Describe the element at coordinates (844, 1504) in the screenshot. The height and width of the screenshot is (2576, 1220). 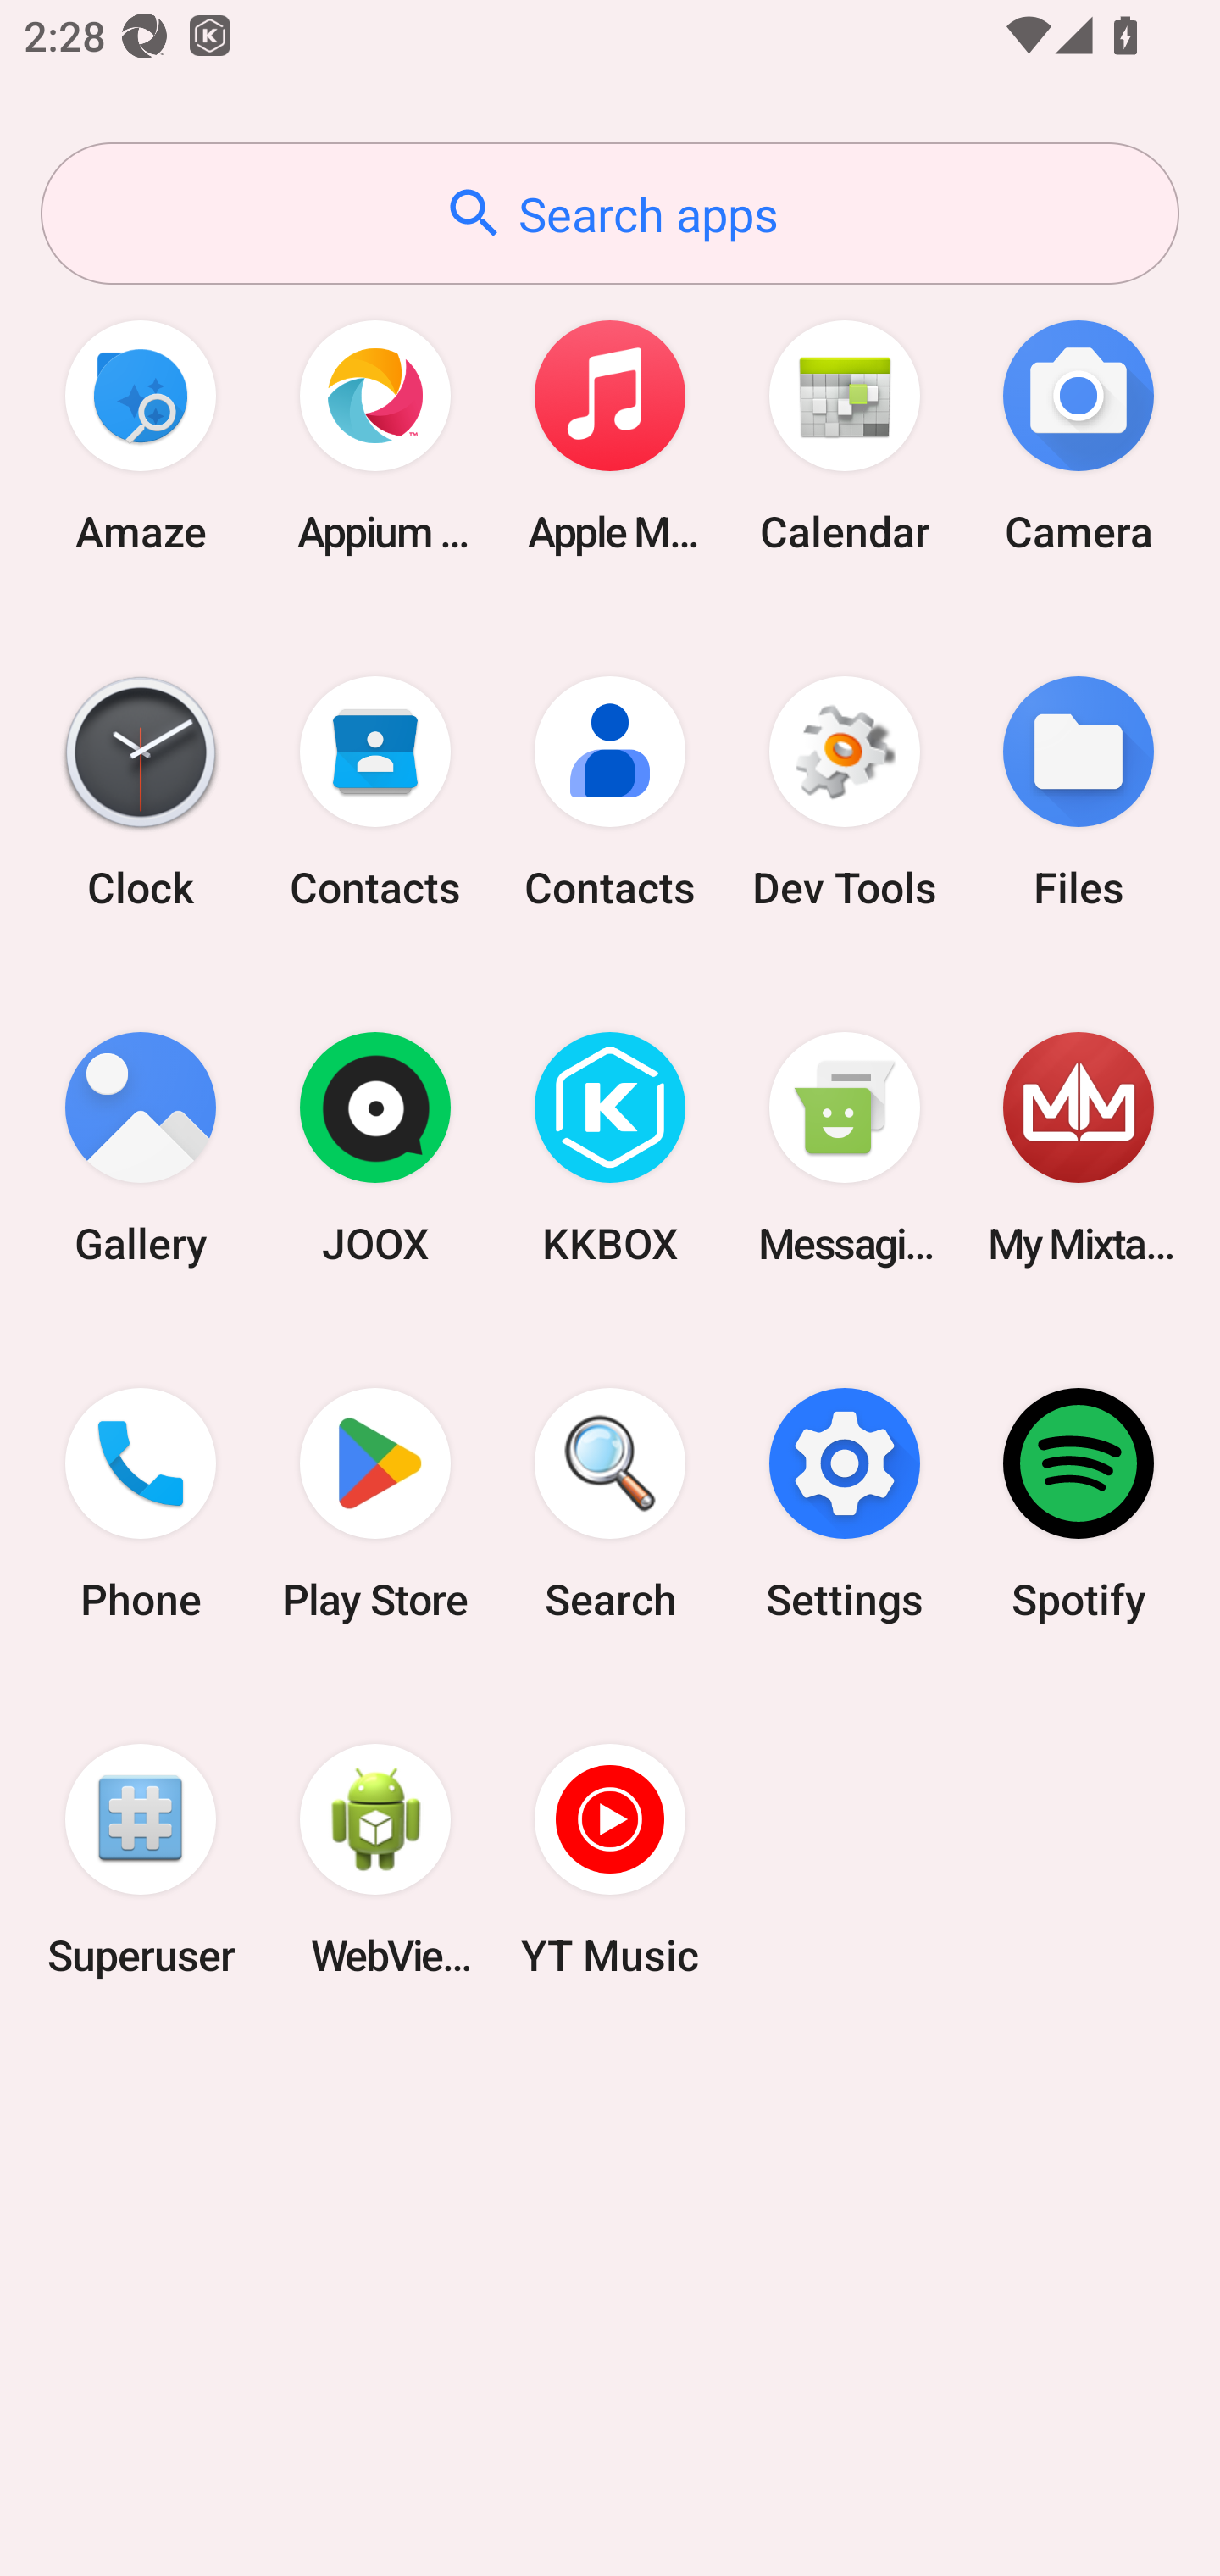
I see `Settings` at that location.